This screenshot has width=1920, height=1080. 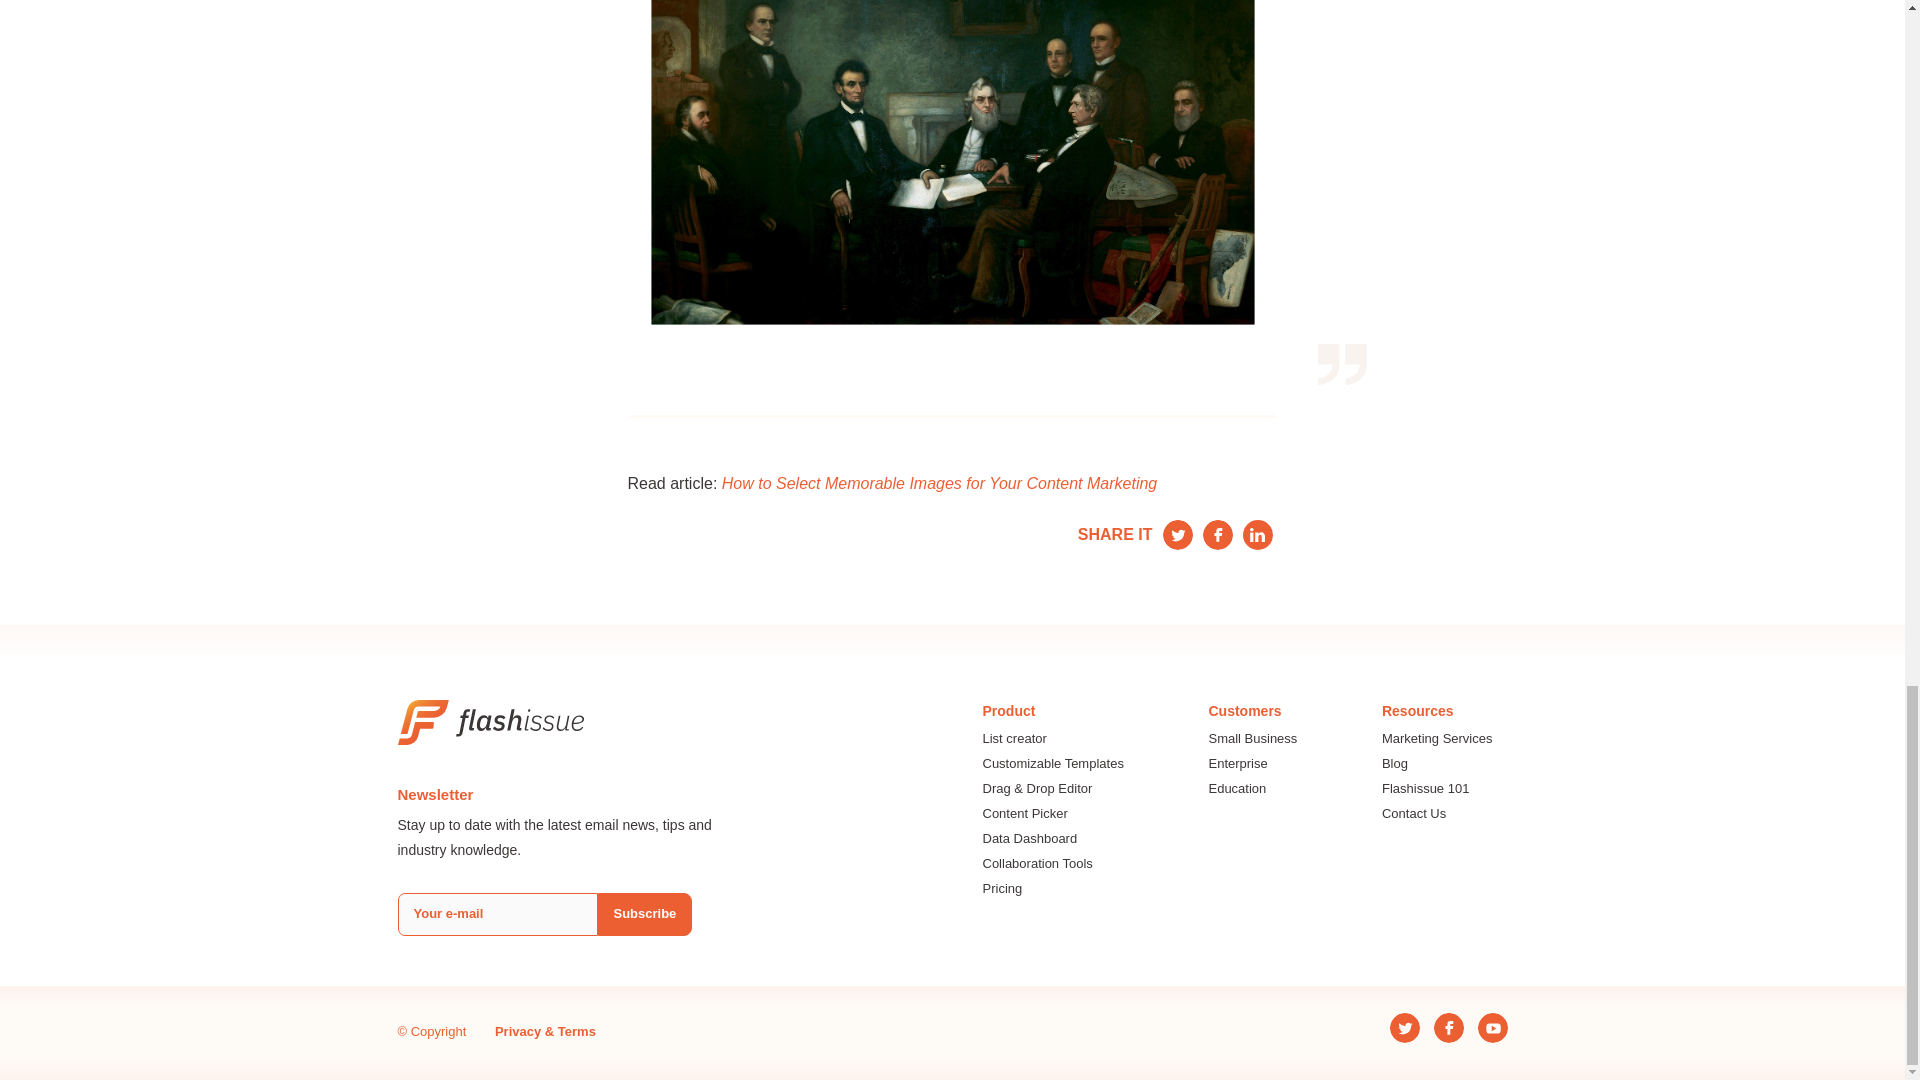 I want to click on Subscribe, so click(x=645, y=914).